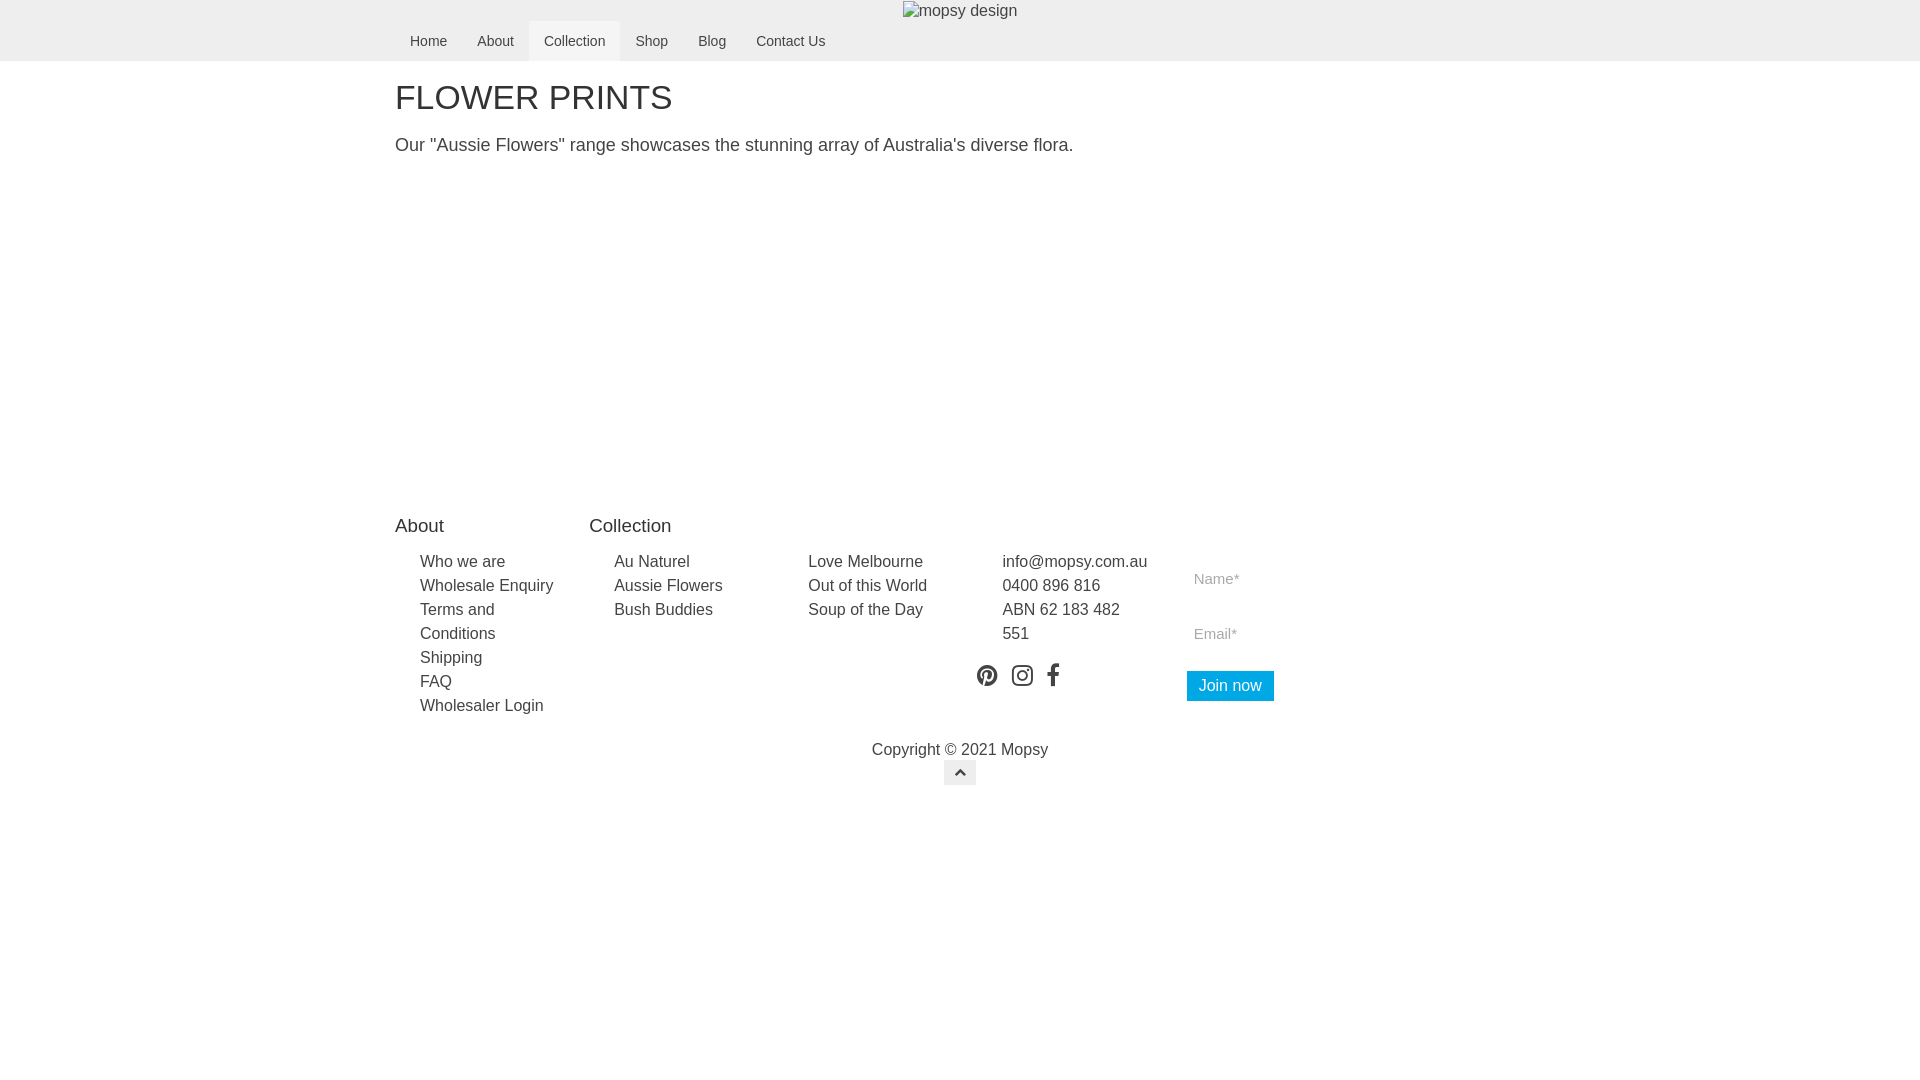 Image resolution: width=1920 pixels, height=1080 pixels. I want to click on Contact Us, so click(790, 41).